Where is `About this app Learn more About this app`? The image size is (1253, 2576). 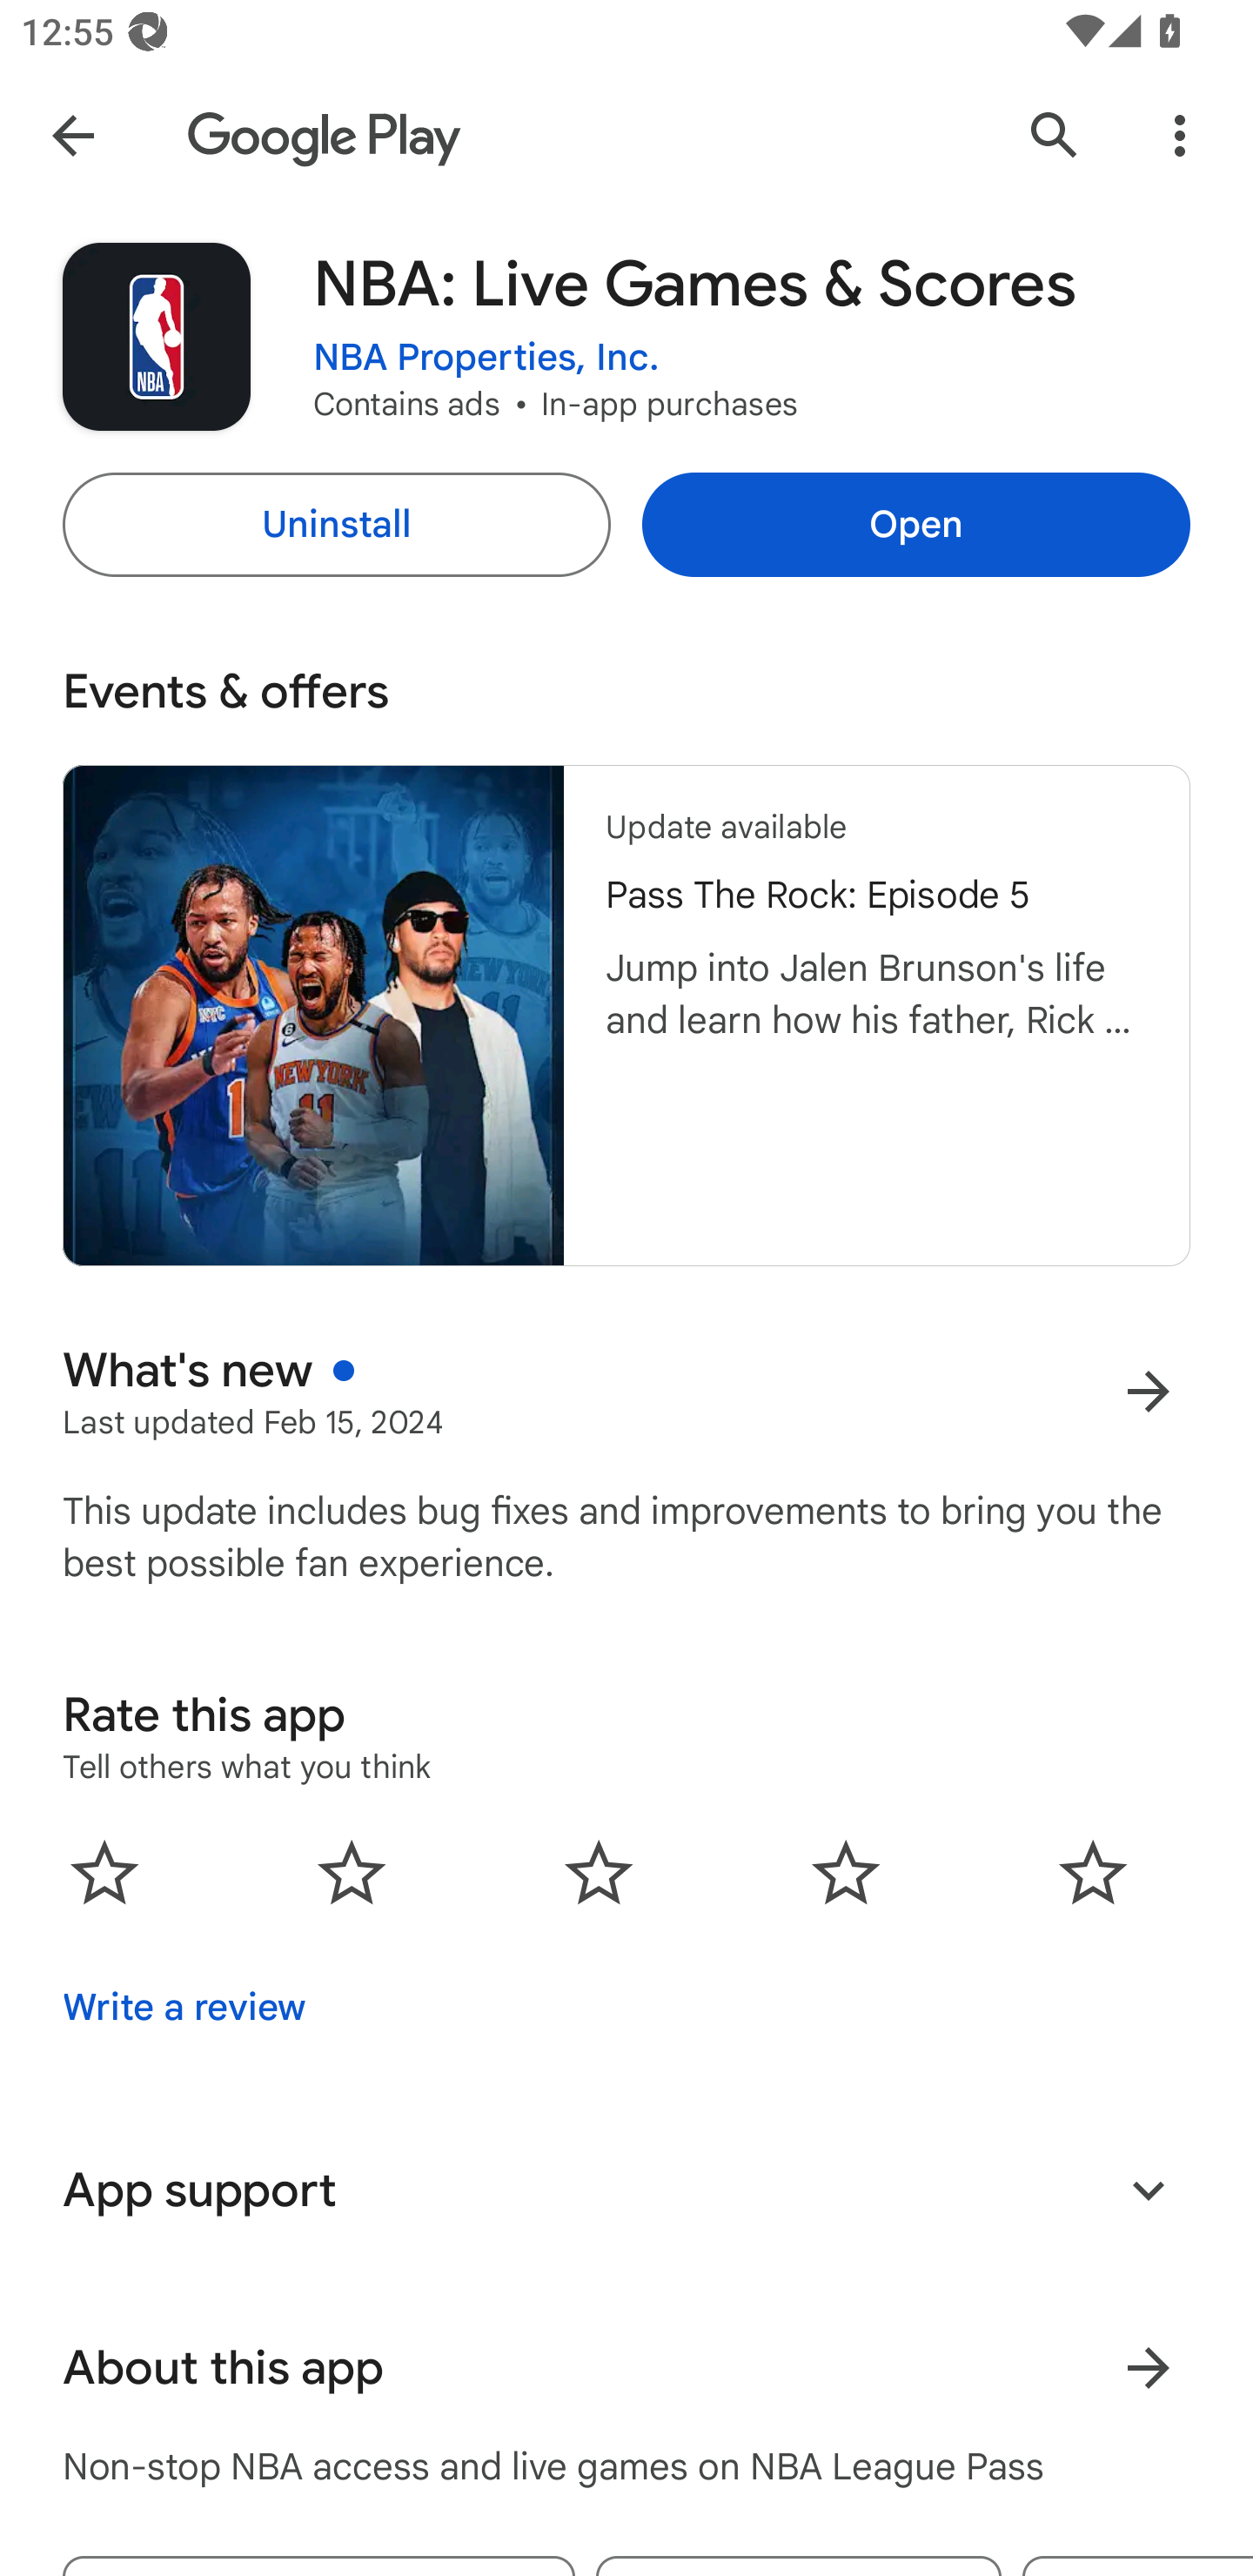 About this app Learn more About this app is located at coordinates (626, 2369).